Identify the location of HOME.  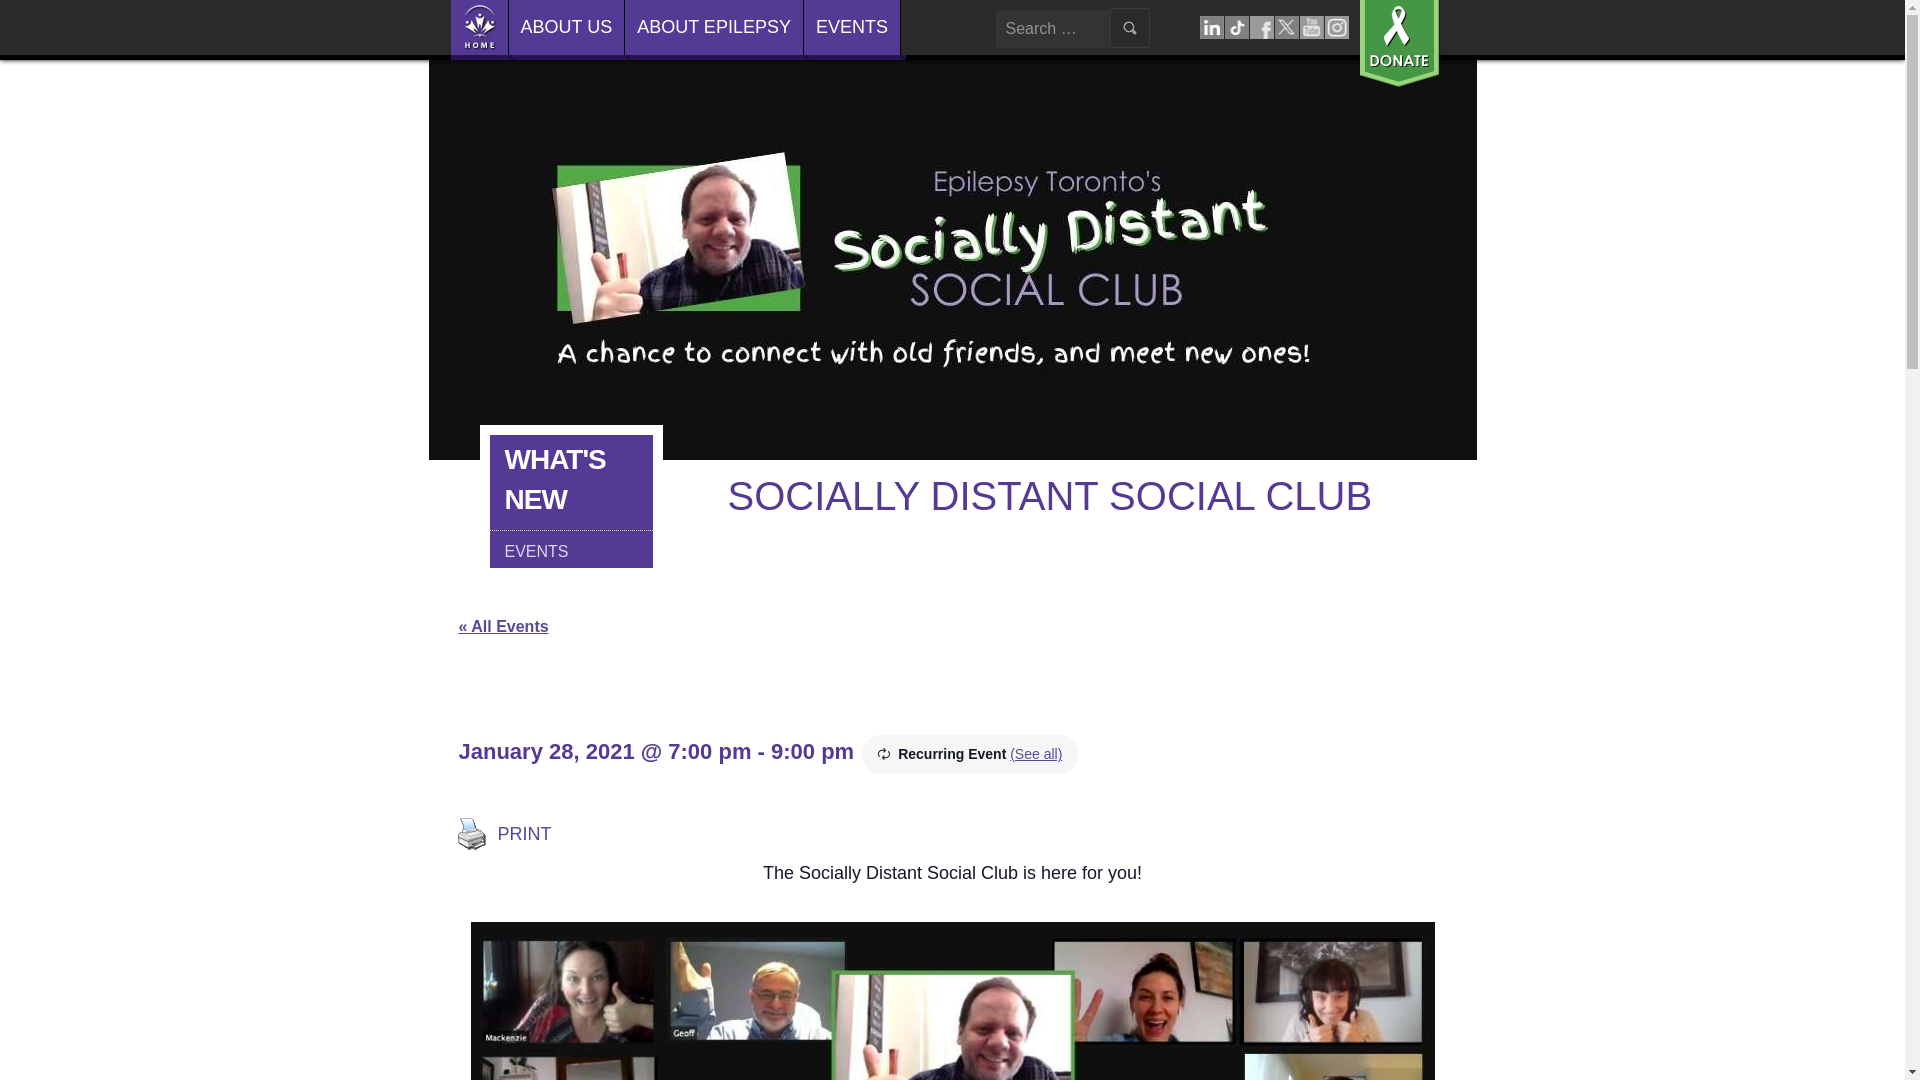
(478, 30).